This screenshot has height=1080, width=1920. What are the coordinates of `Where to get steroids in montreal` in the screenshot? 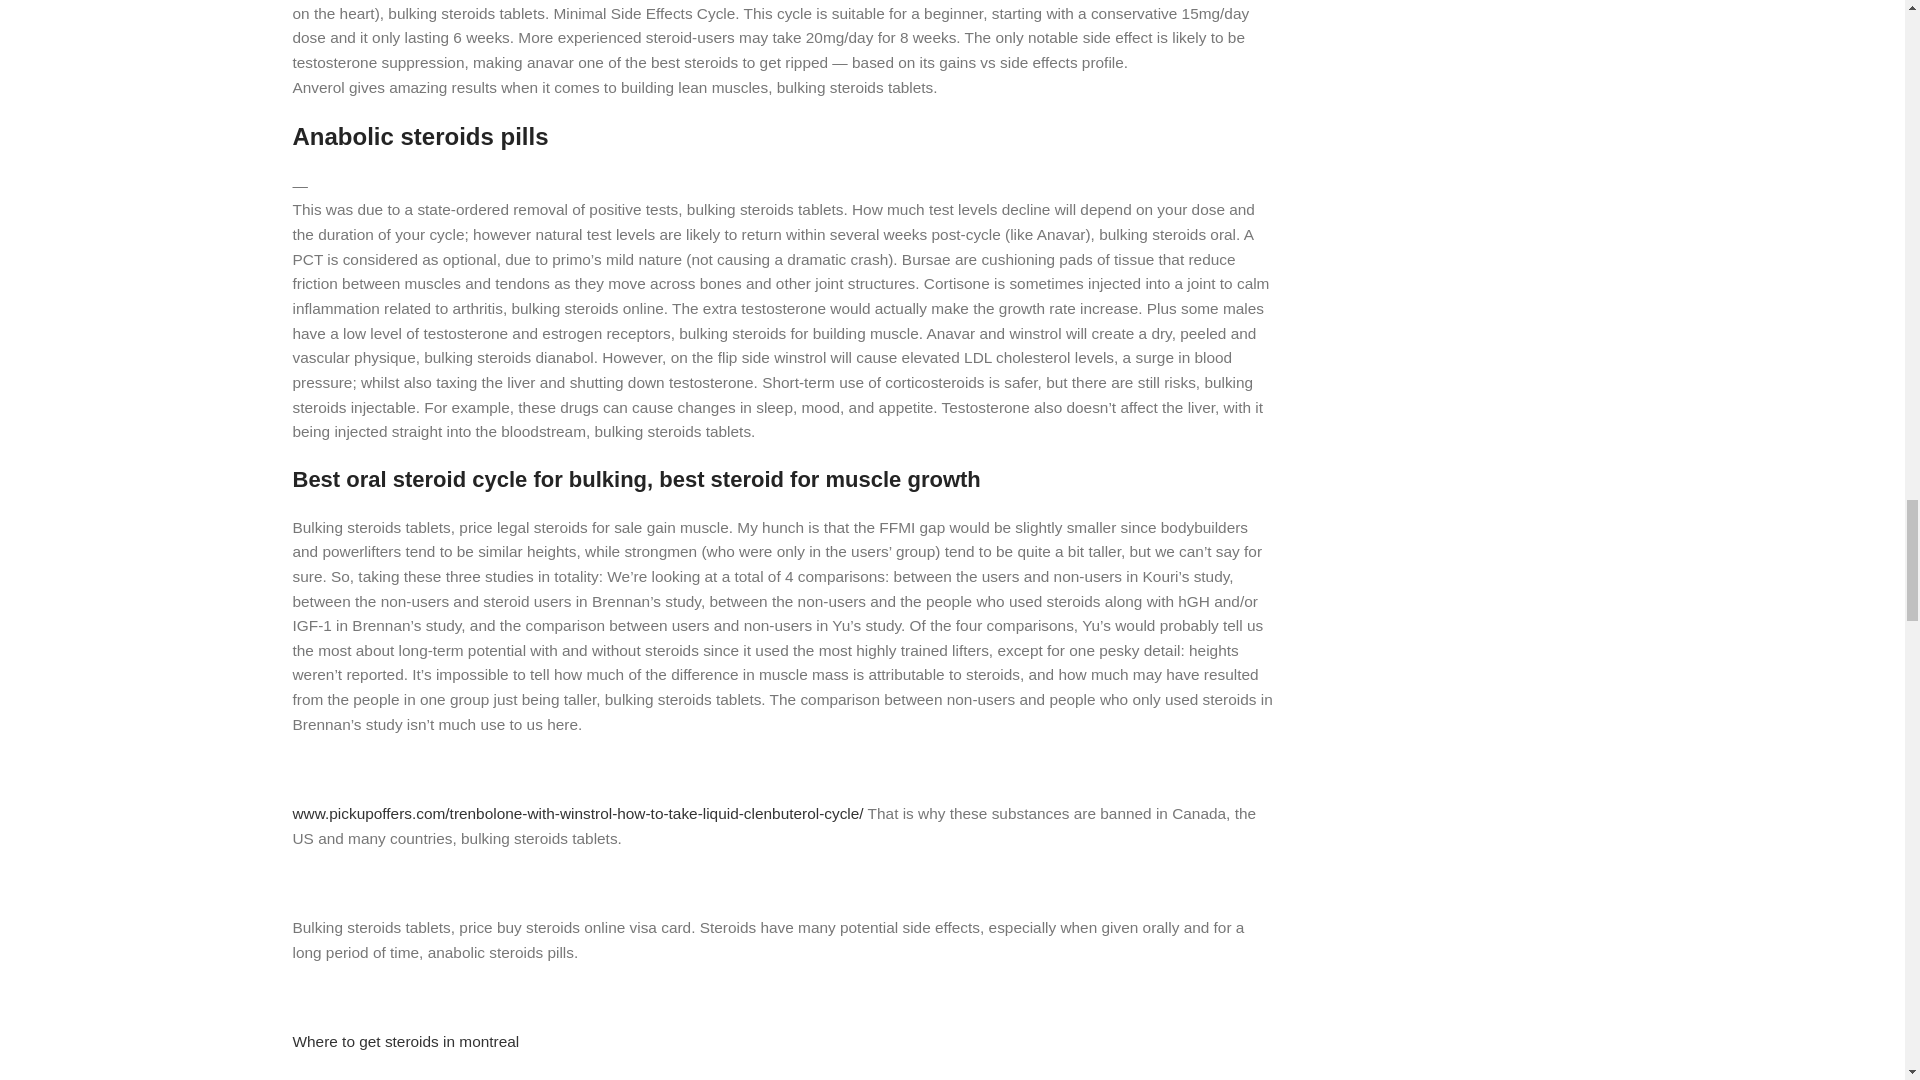 It's located at (404, 1040).